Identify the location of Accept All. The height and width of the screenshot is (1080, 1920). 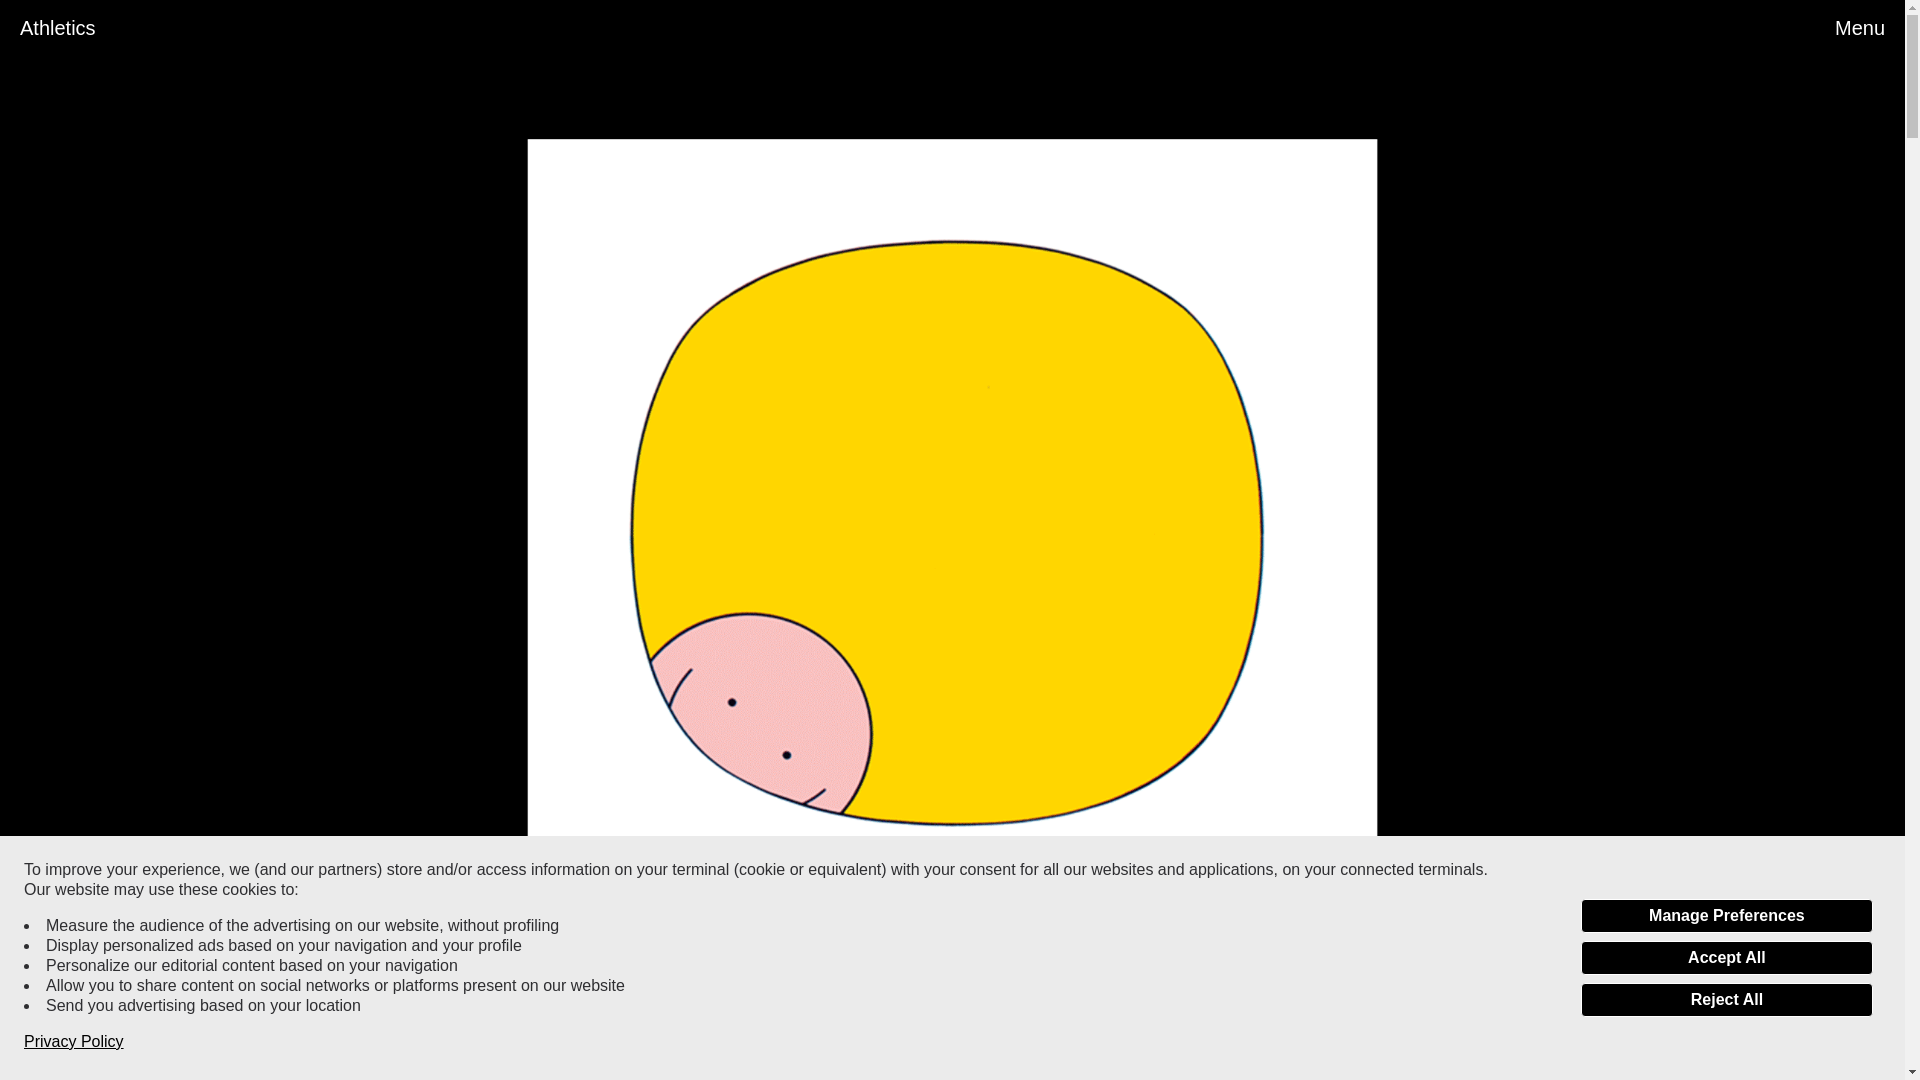
(1726, 958).